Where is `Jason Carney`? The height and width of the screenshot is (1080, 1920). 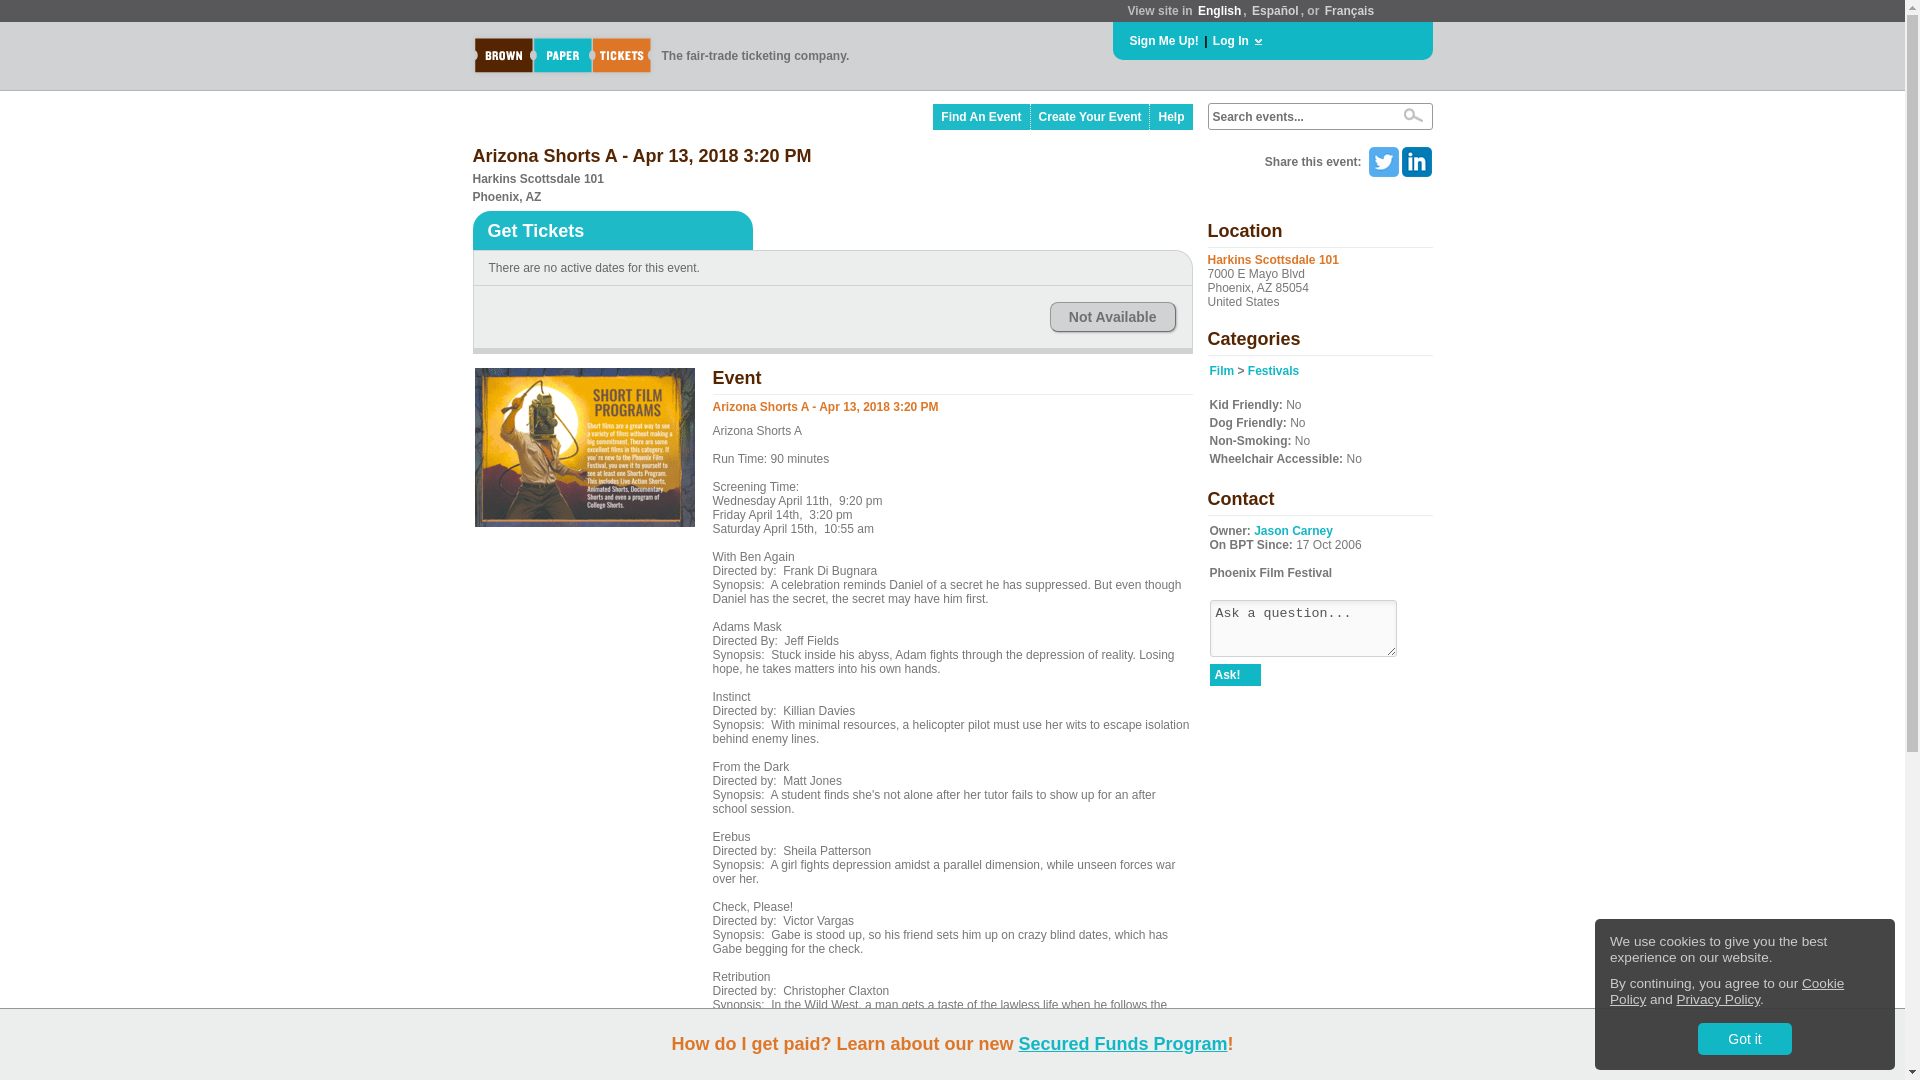 Jason Carney is located at coordinates (1292, 530).